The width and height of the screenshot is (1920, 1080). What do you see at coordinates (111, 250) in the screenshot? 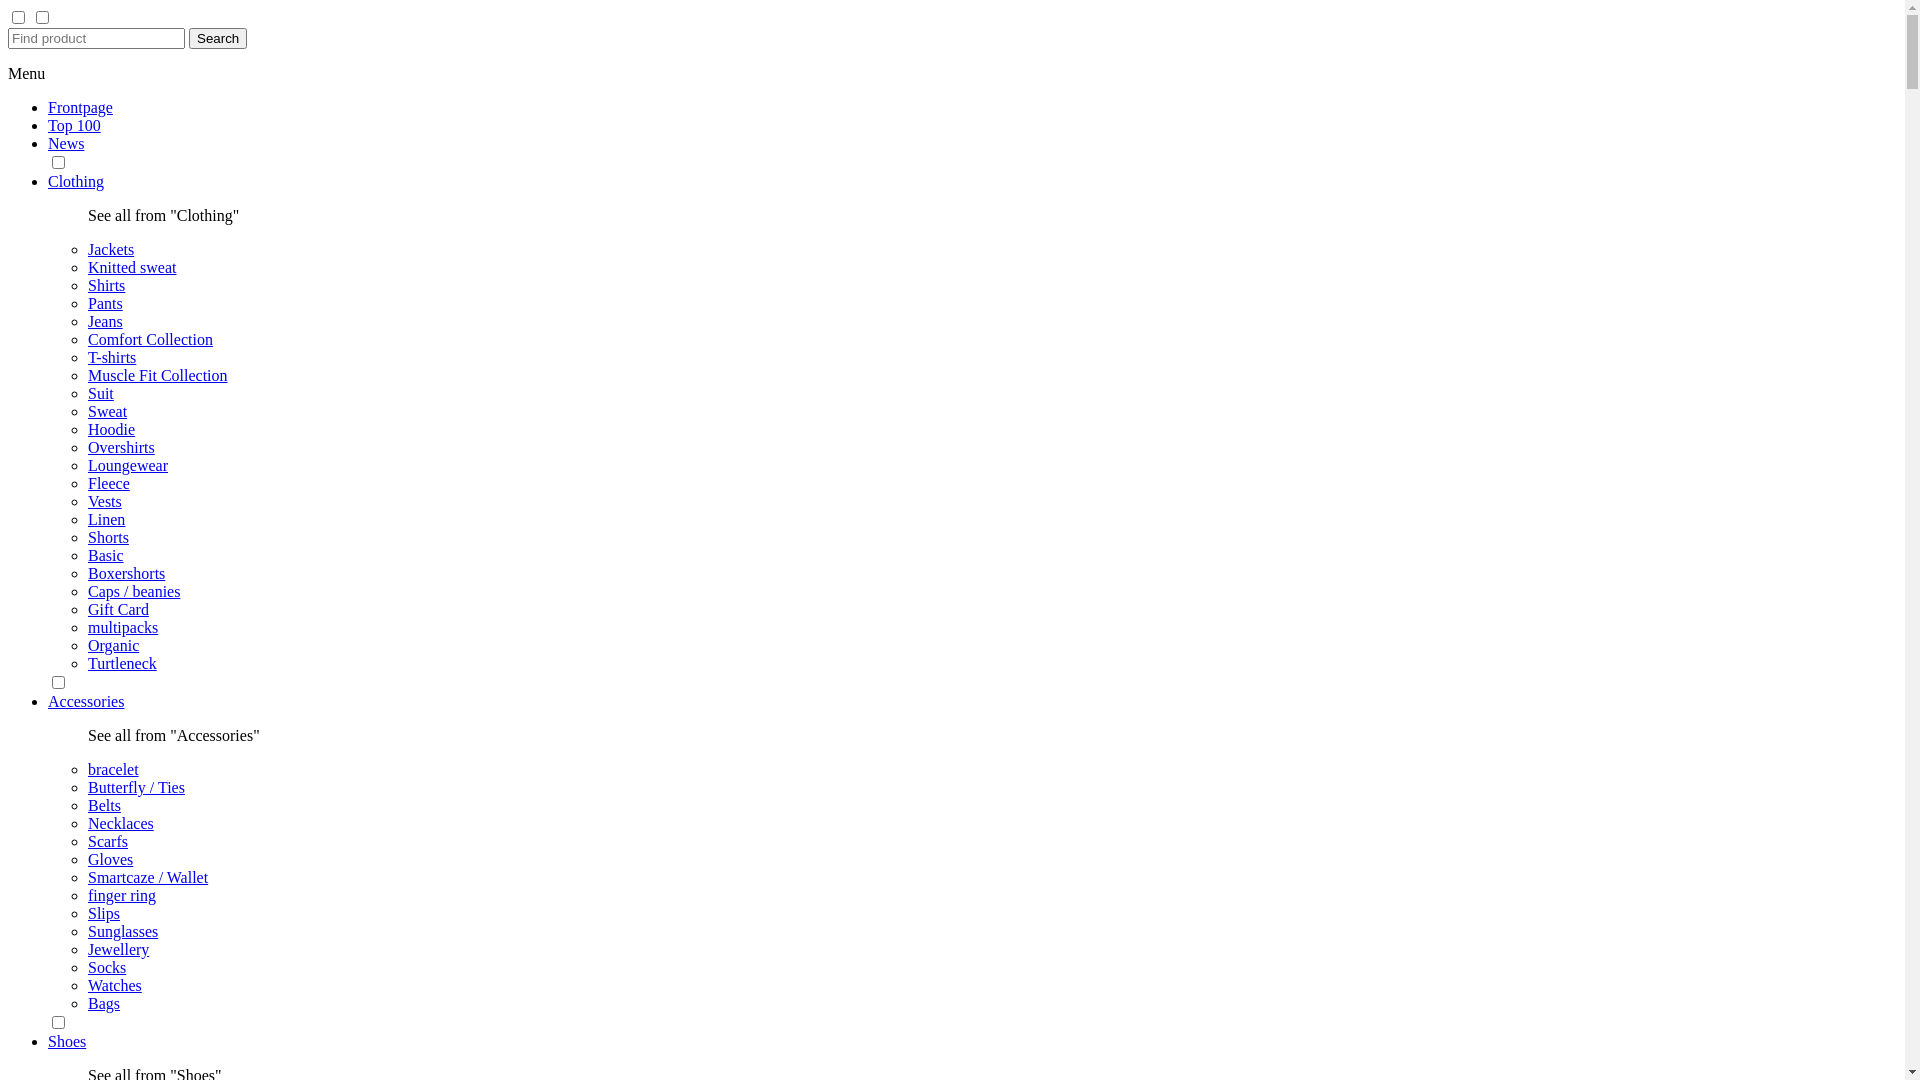
I see `Jackets` at bounding box center [111, 250].